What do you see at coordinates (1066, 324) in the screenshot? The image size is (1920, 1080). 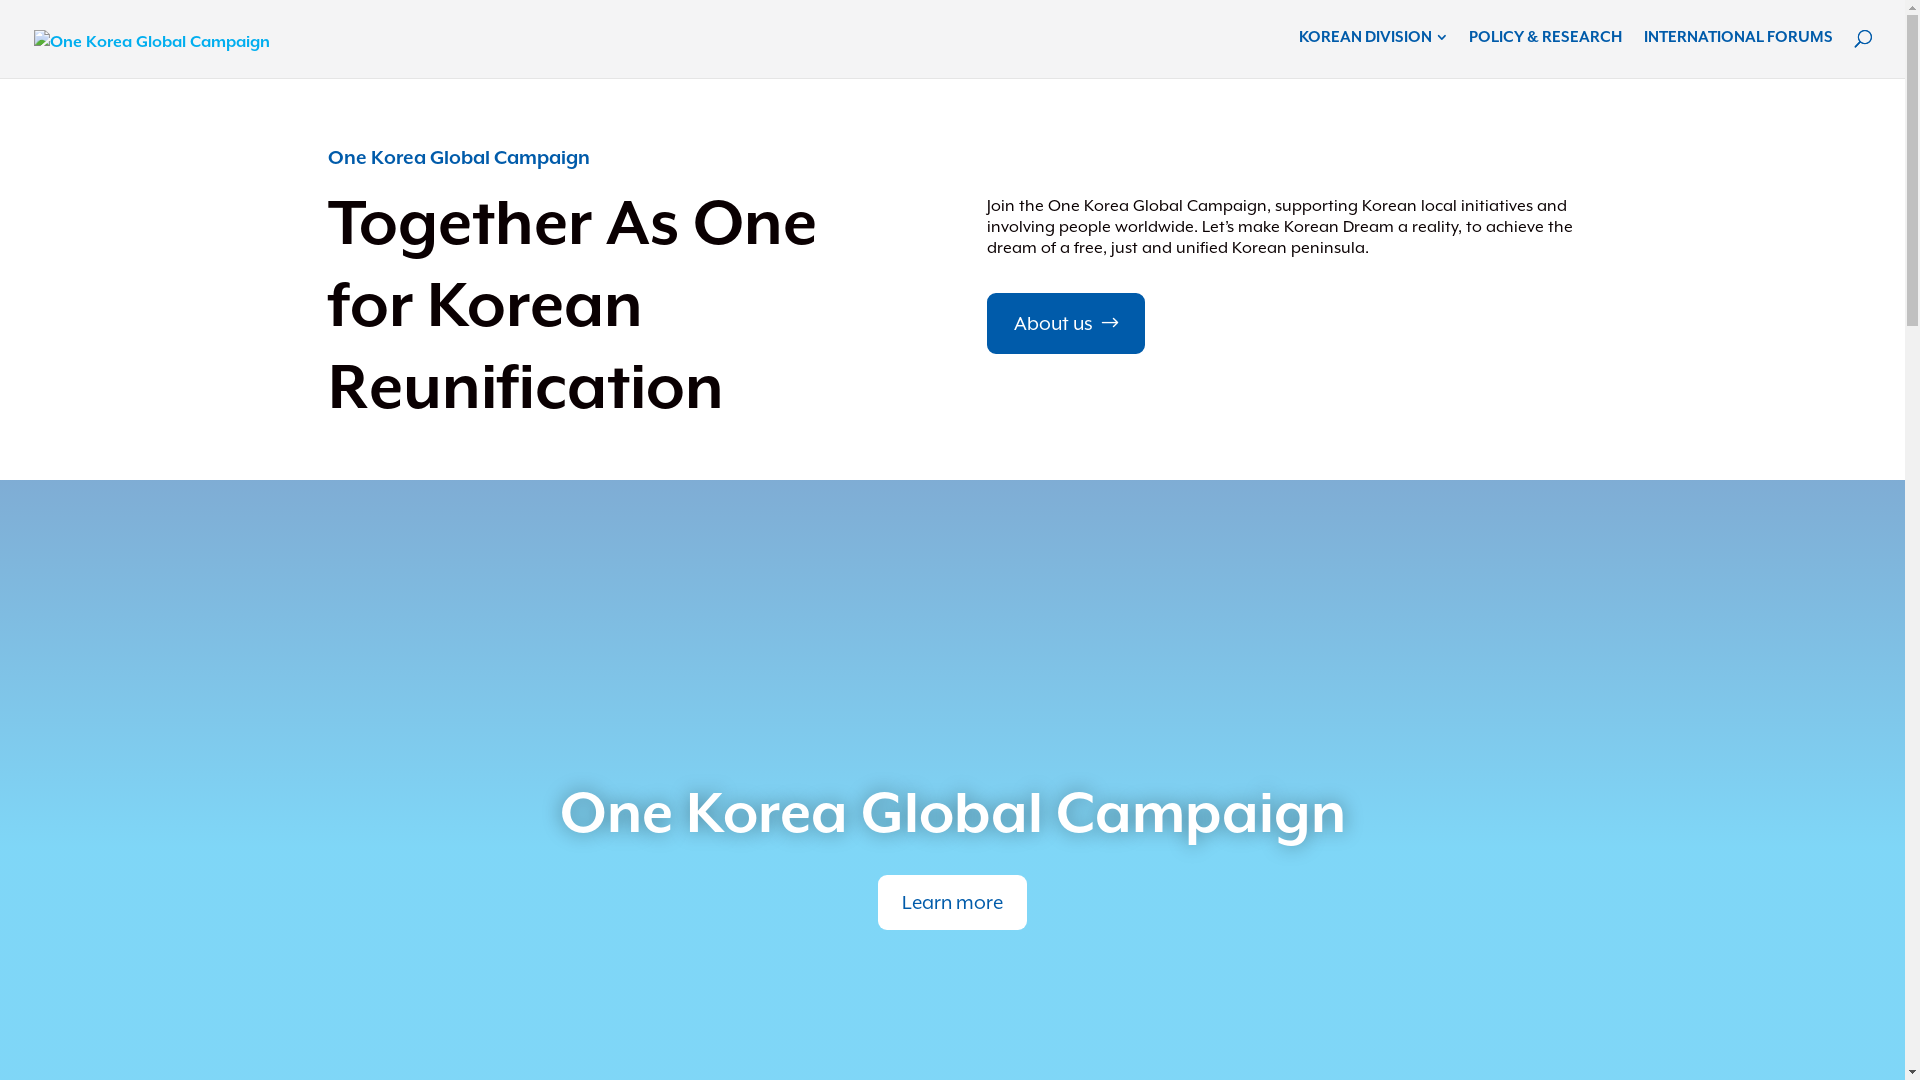 I see `About us` at bounding box center [1066, 324].